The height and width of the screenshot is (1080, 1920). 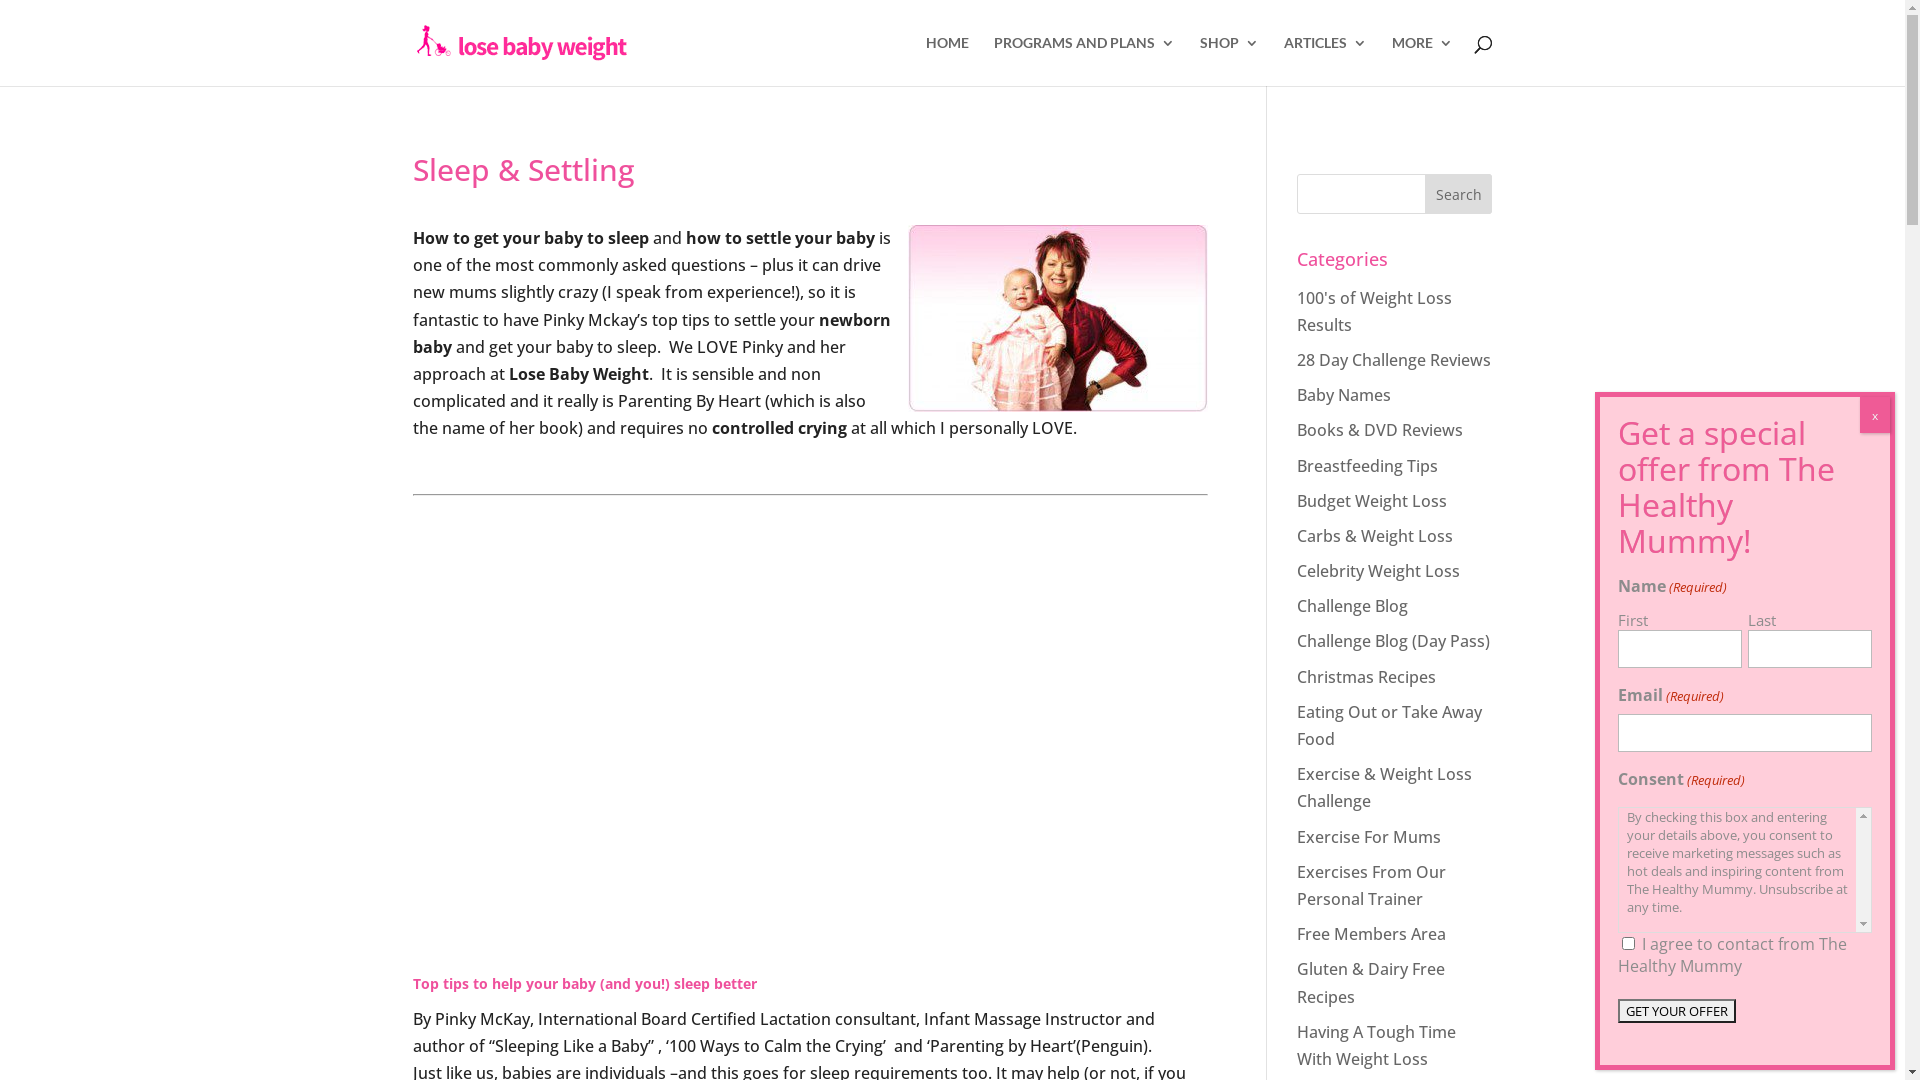 What do you see at coordinates (1344, 395) in the screenshot?
I see `Baby Names` at bounding box center [1344, 395].